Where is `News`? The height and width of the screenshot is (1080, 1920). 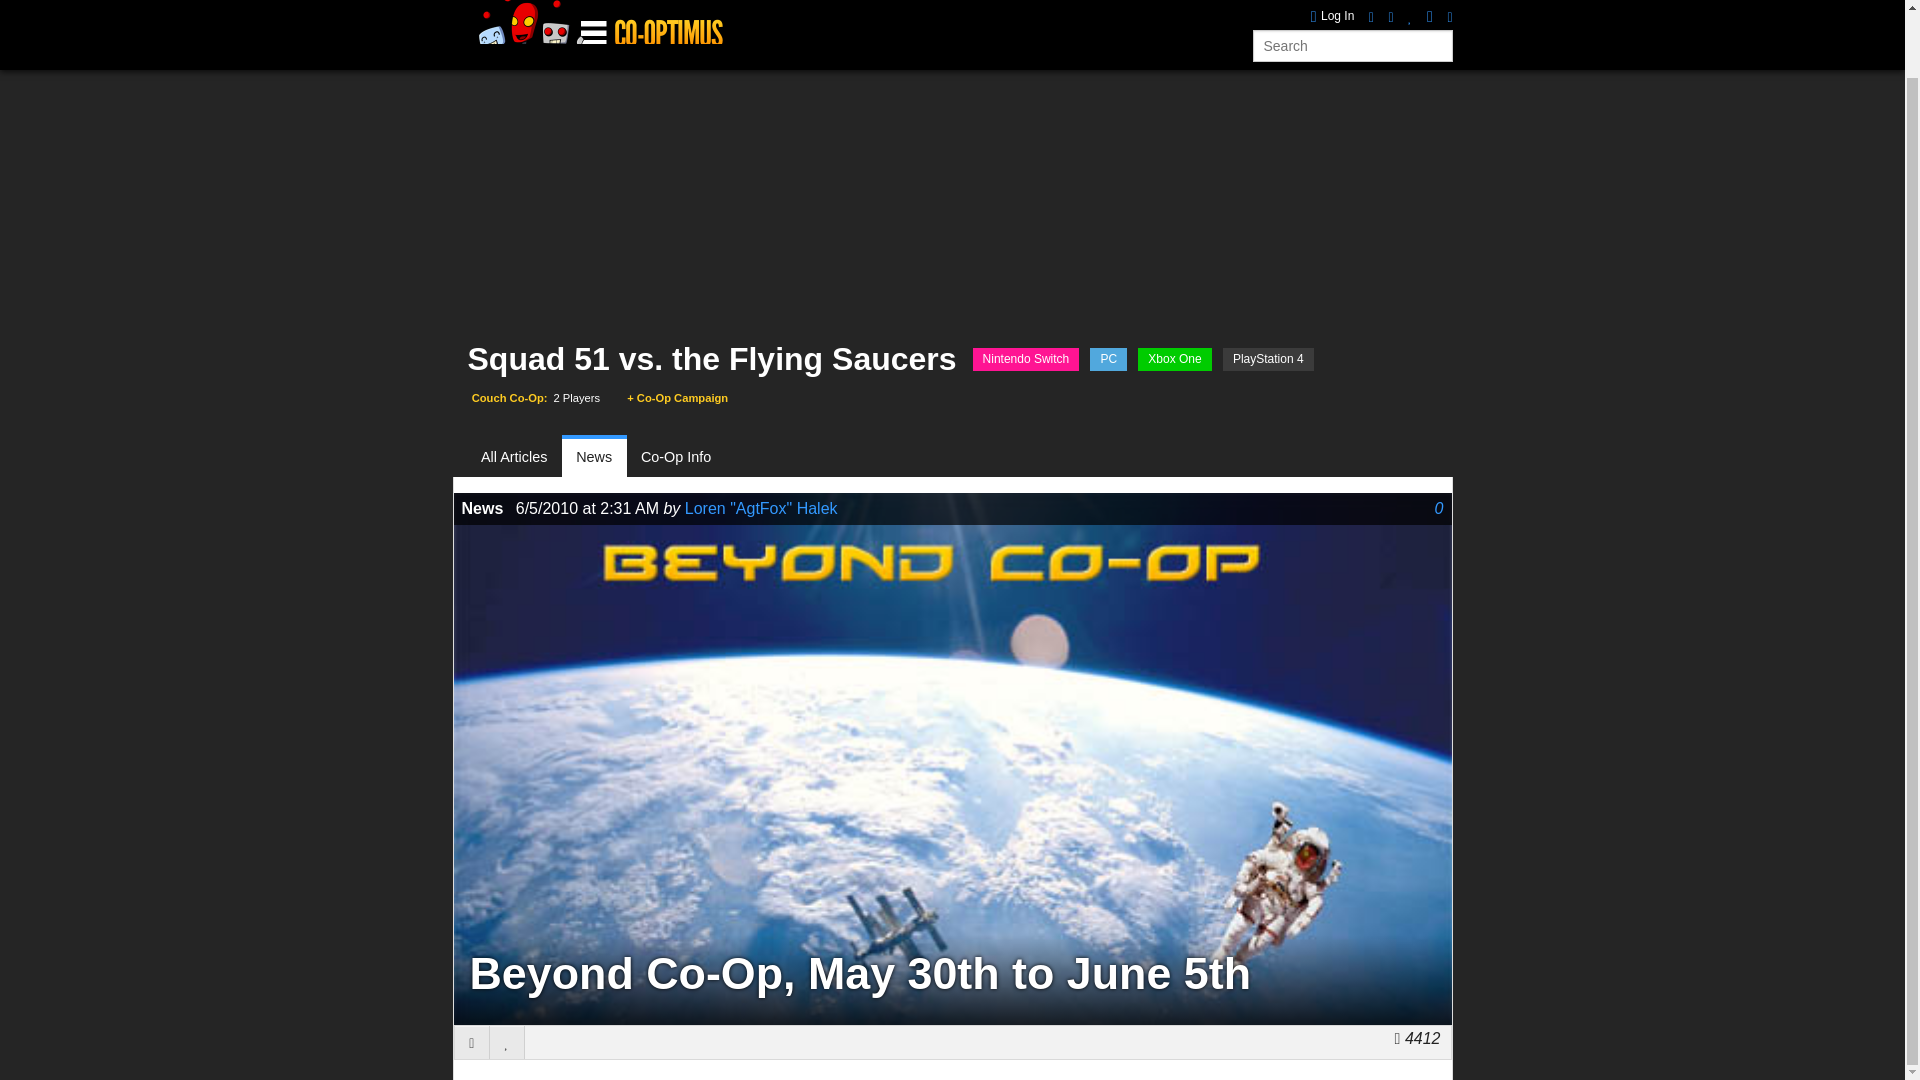
News is located at coordinates (594, 457).